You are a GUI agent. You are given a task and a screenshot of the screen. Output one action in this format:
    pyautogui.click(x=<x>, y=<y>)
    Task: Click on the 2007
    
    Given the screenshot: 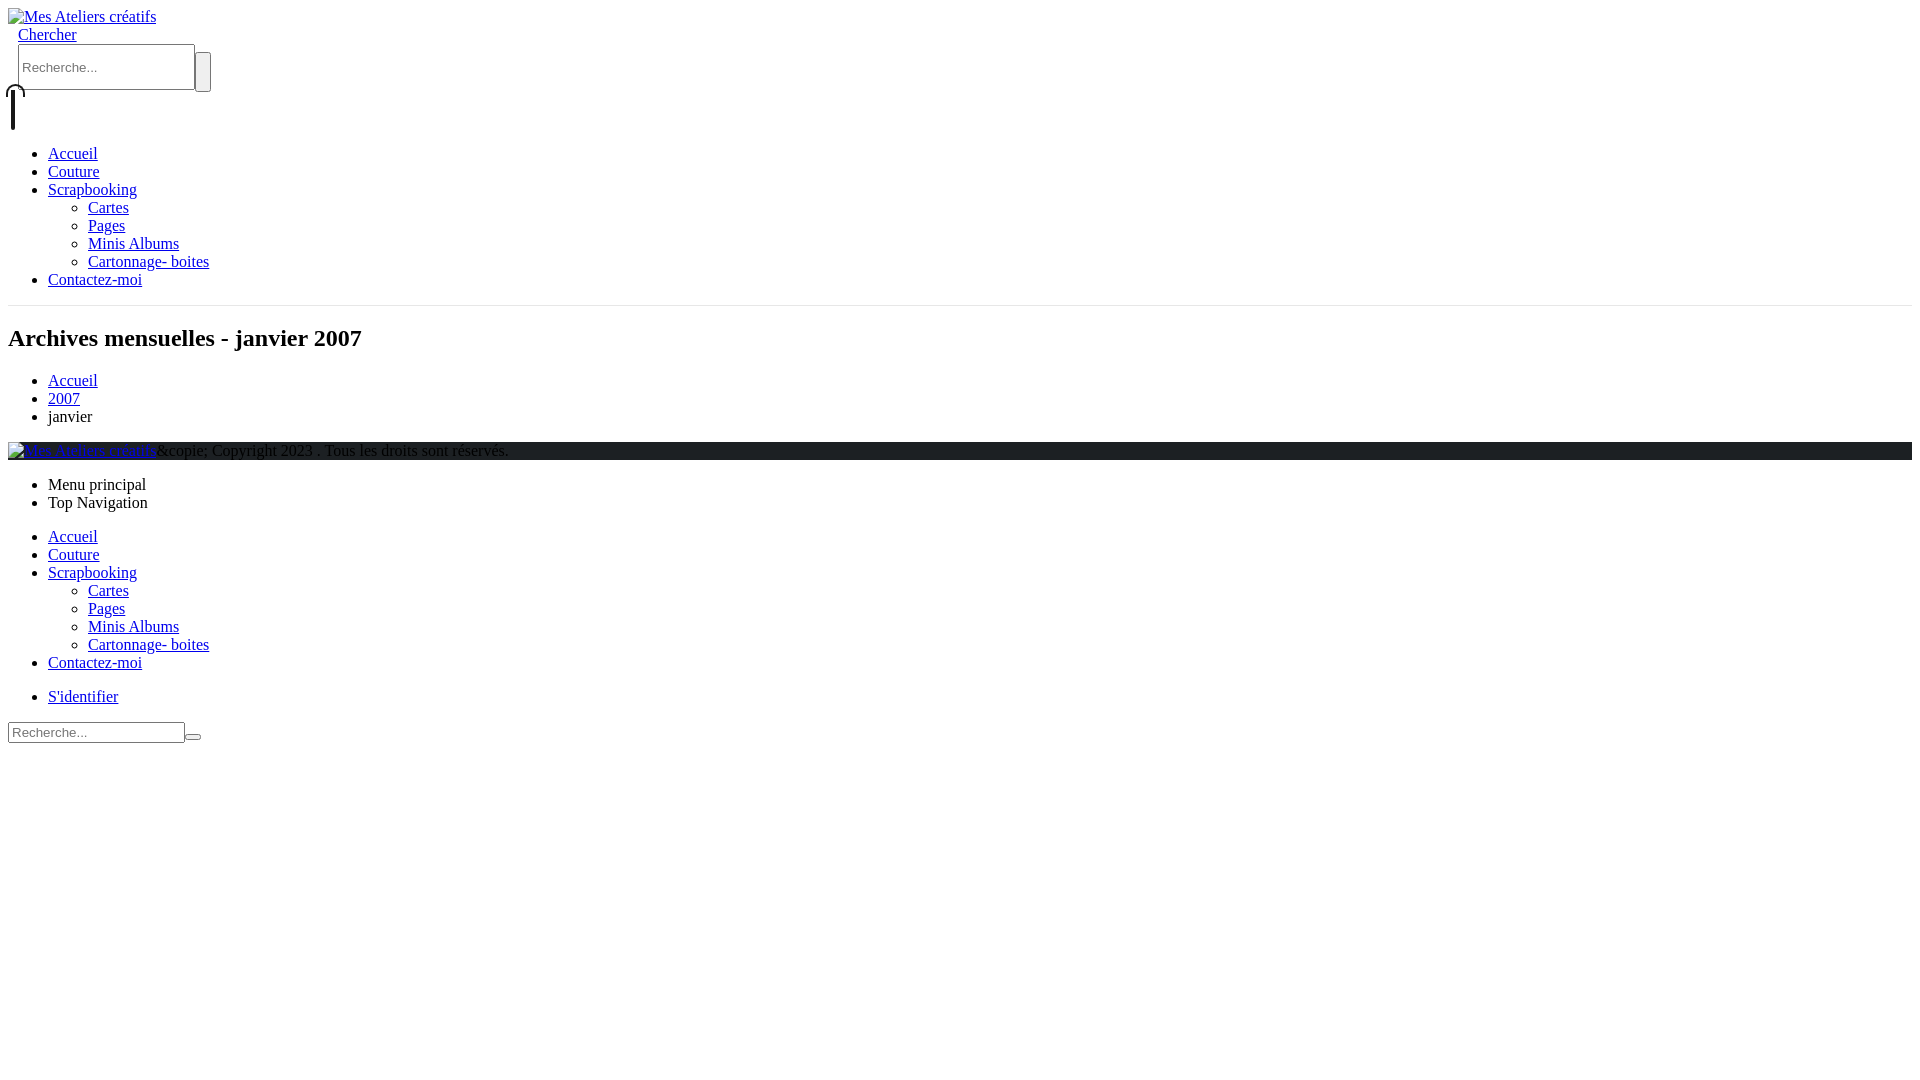 What is the action you would take?
    pyautogui.click(x=64, y=398)
    